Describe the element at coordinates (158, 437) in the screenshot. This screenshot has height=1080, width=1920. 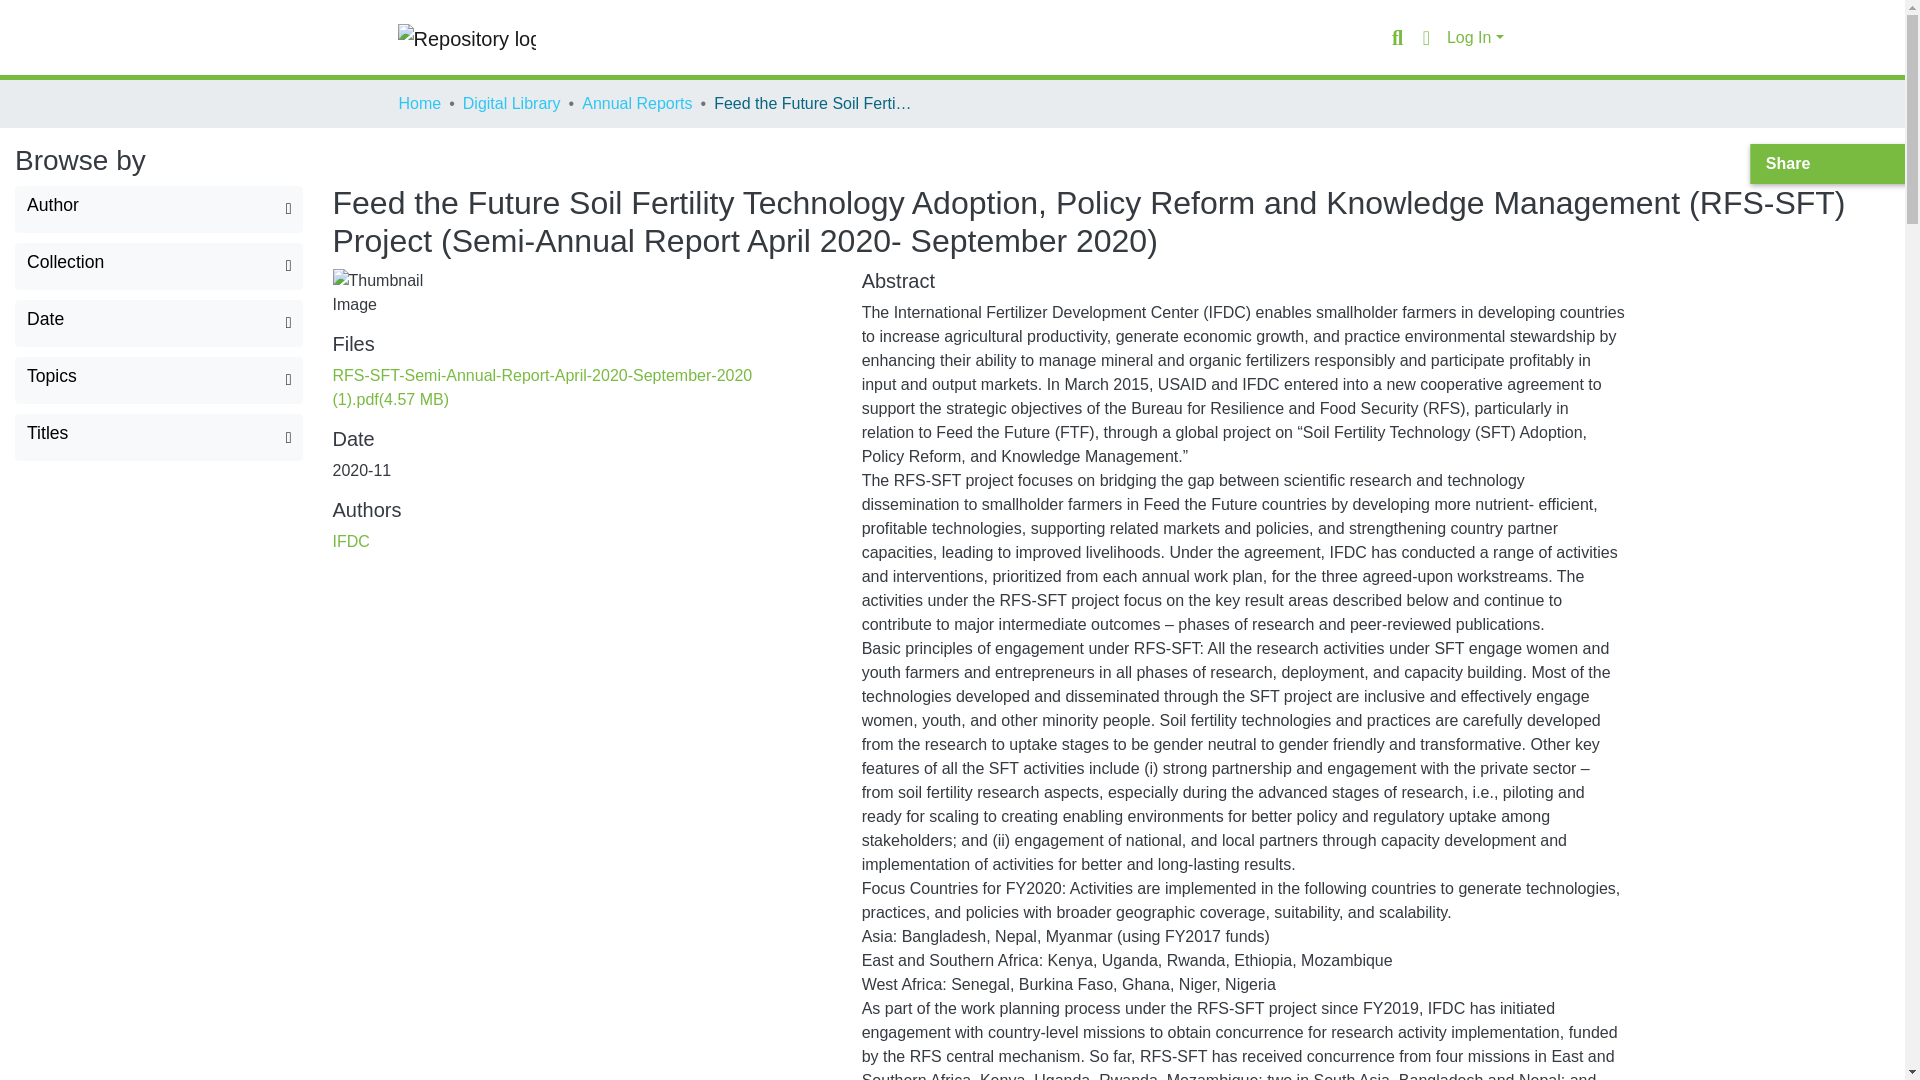
I see `Titles` at that location.